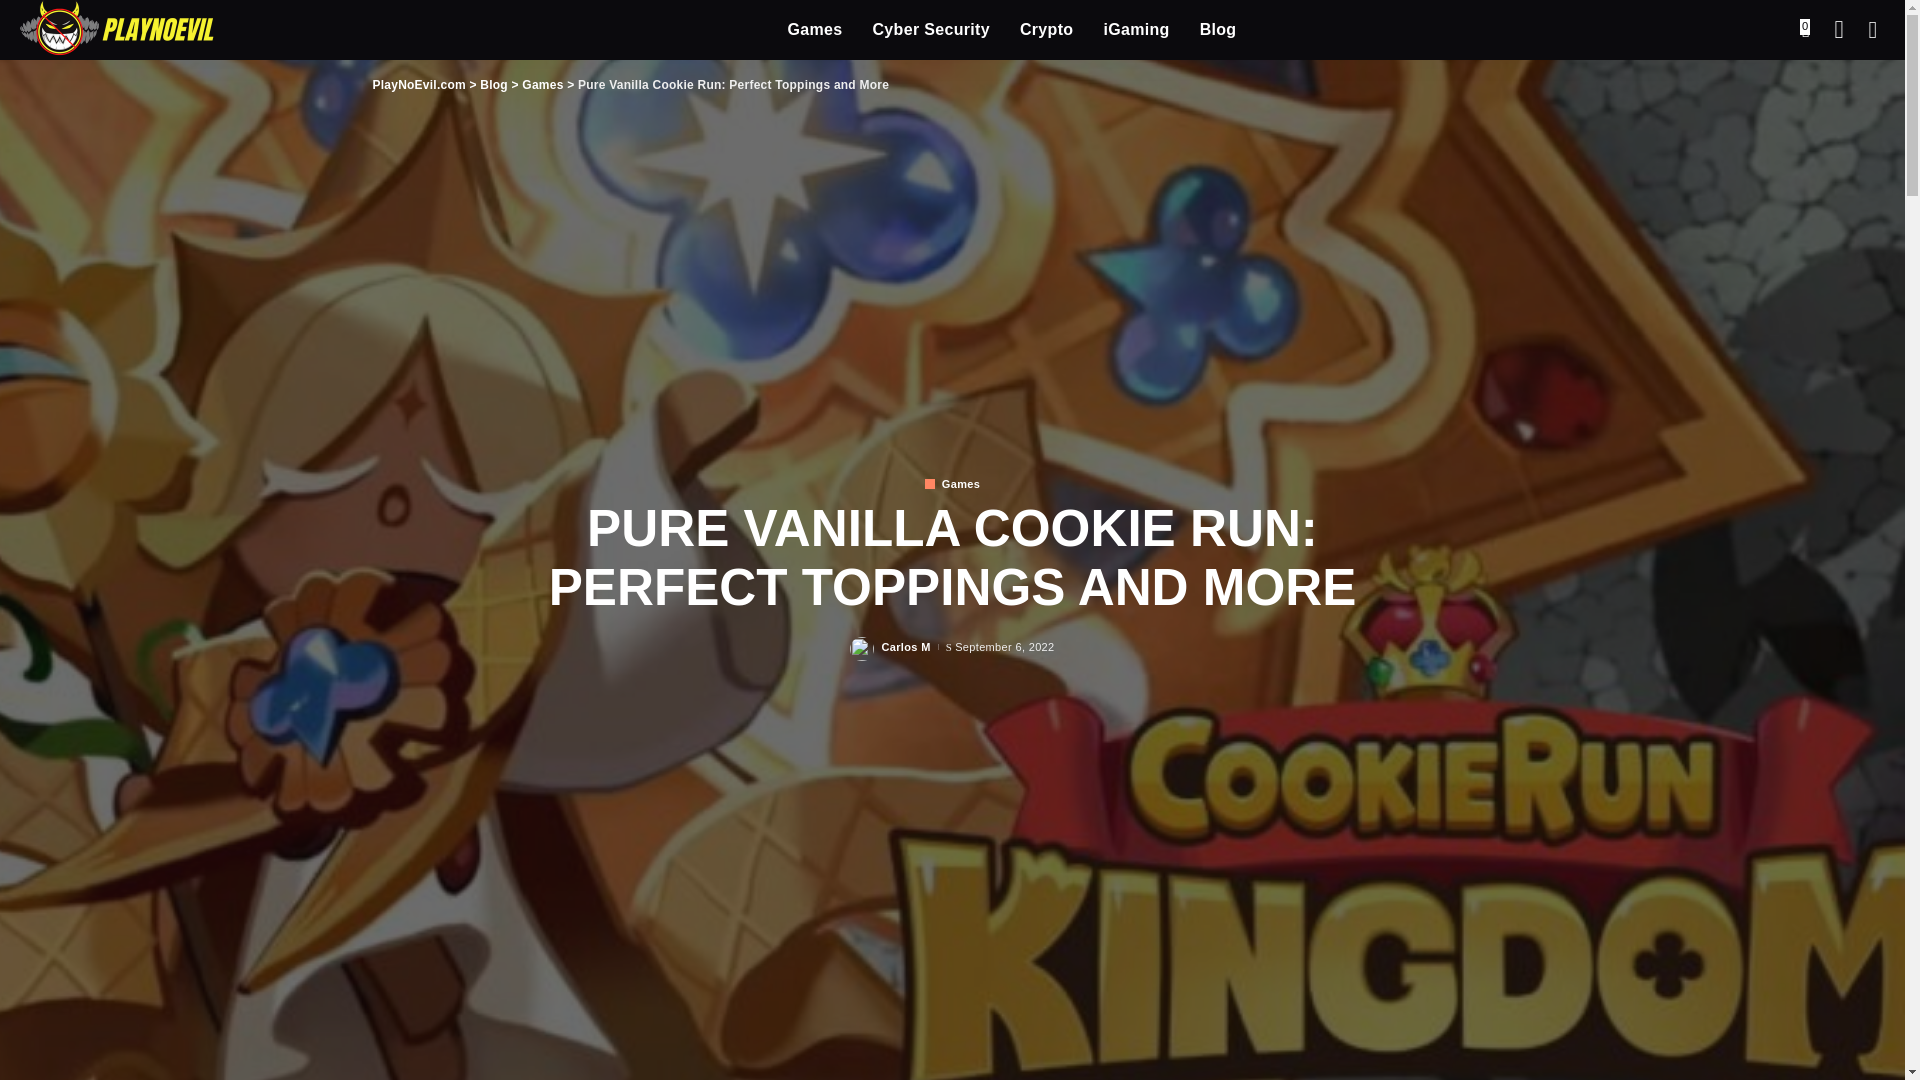 The width and height of the screenshot is (1920, 1080). I want to click on Go to Blog., so click(494, 84).